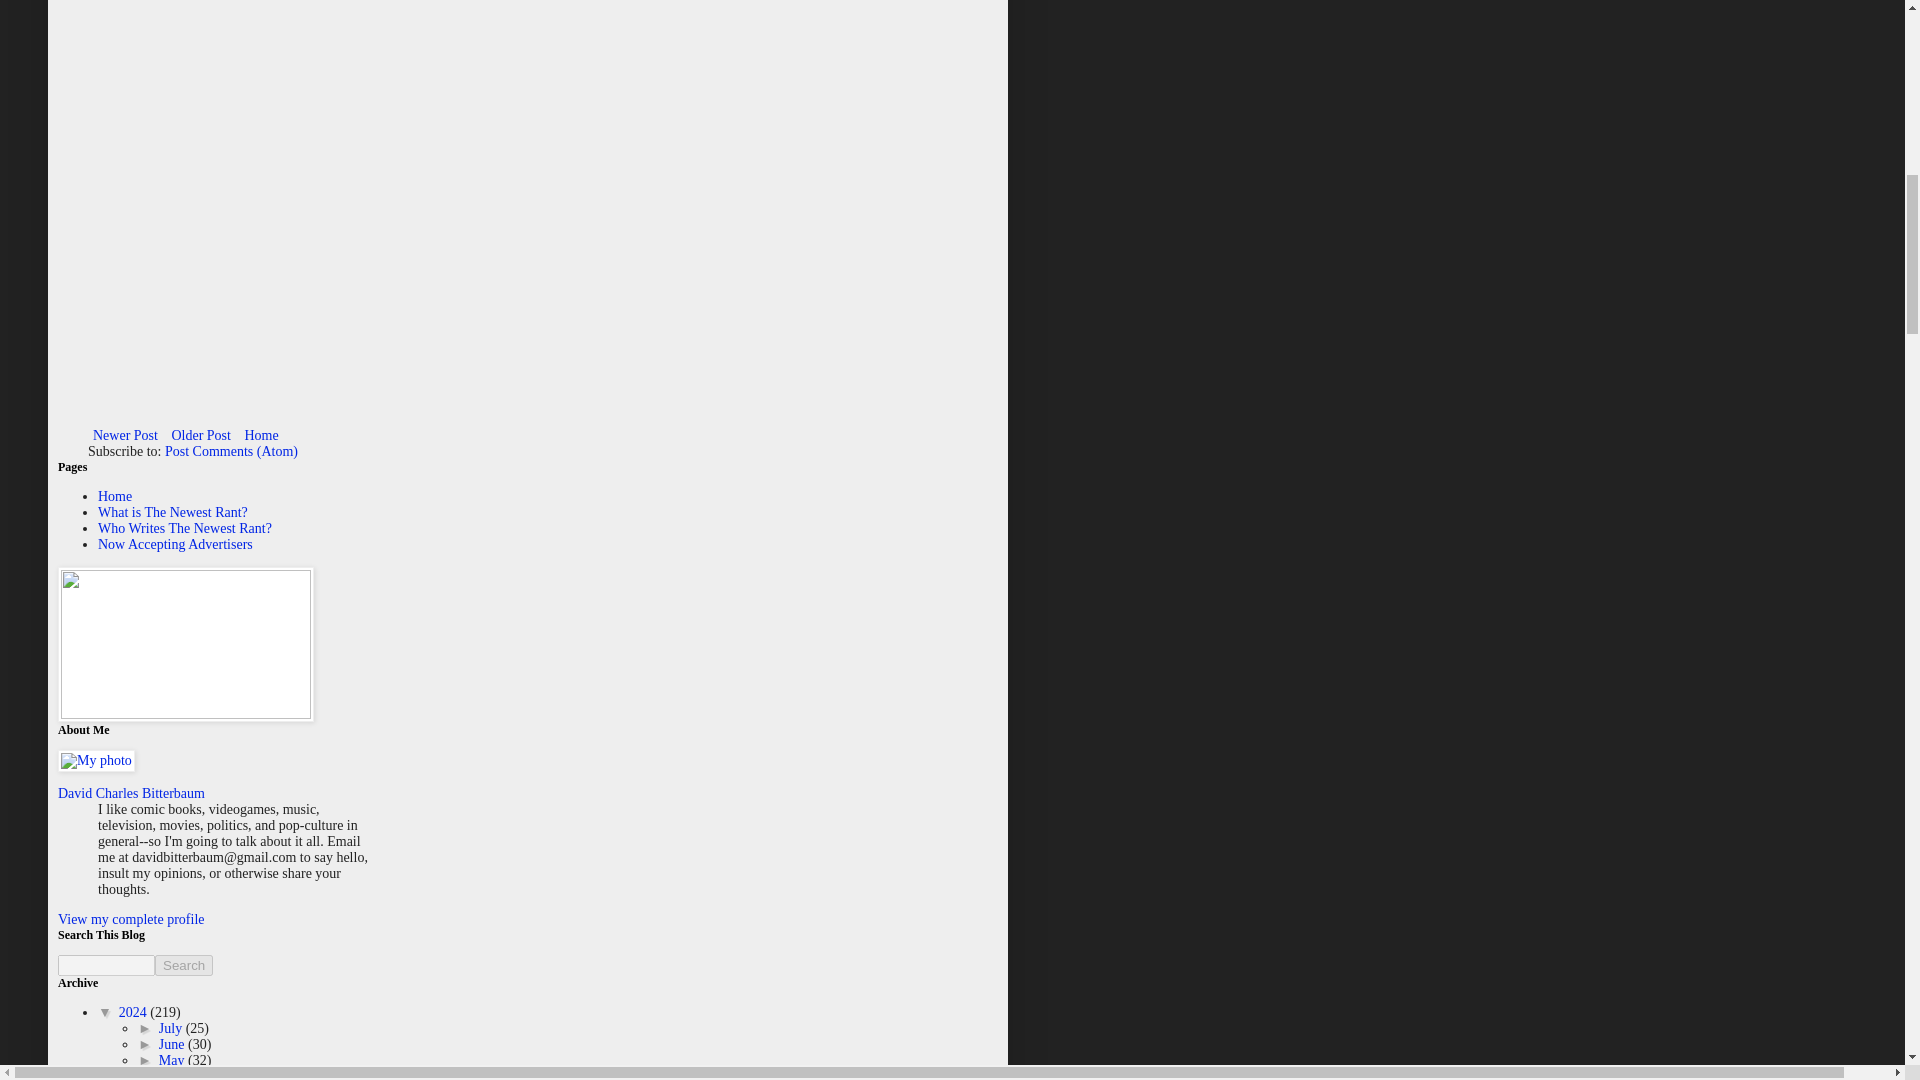 The image size is (1920, 1080). I want to click on David Charles Bitterbaum, so click(131, 794).